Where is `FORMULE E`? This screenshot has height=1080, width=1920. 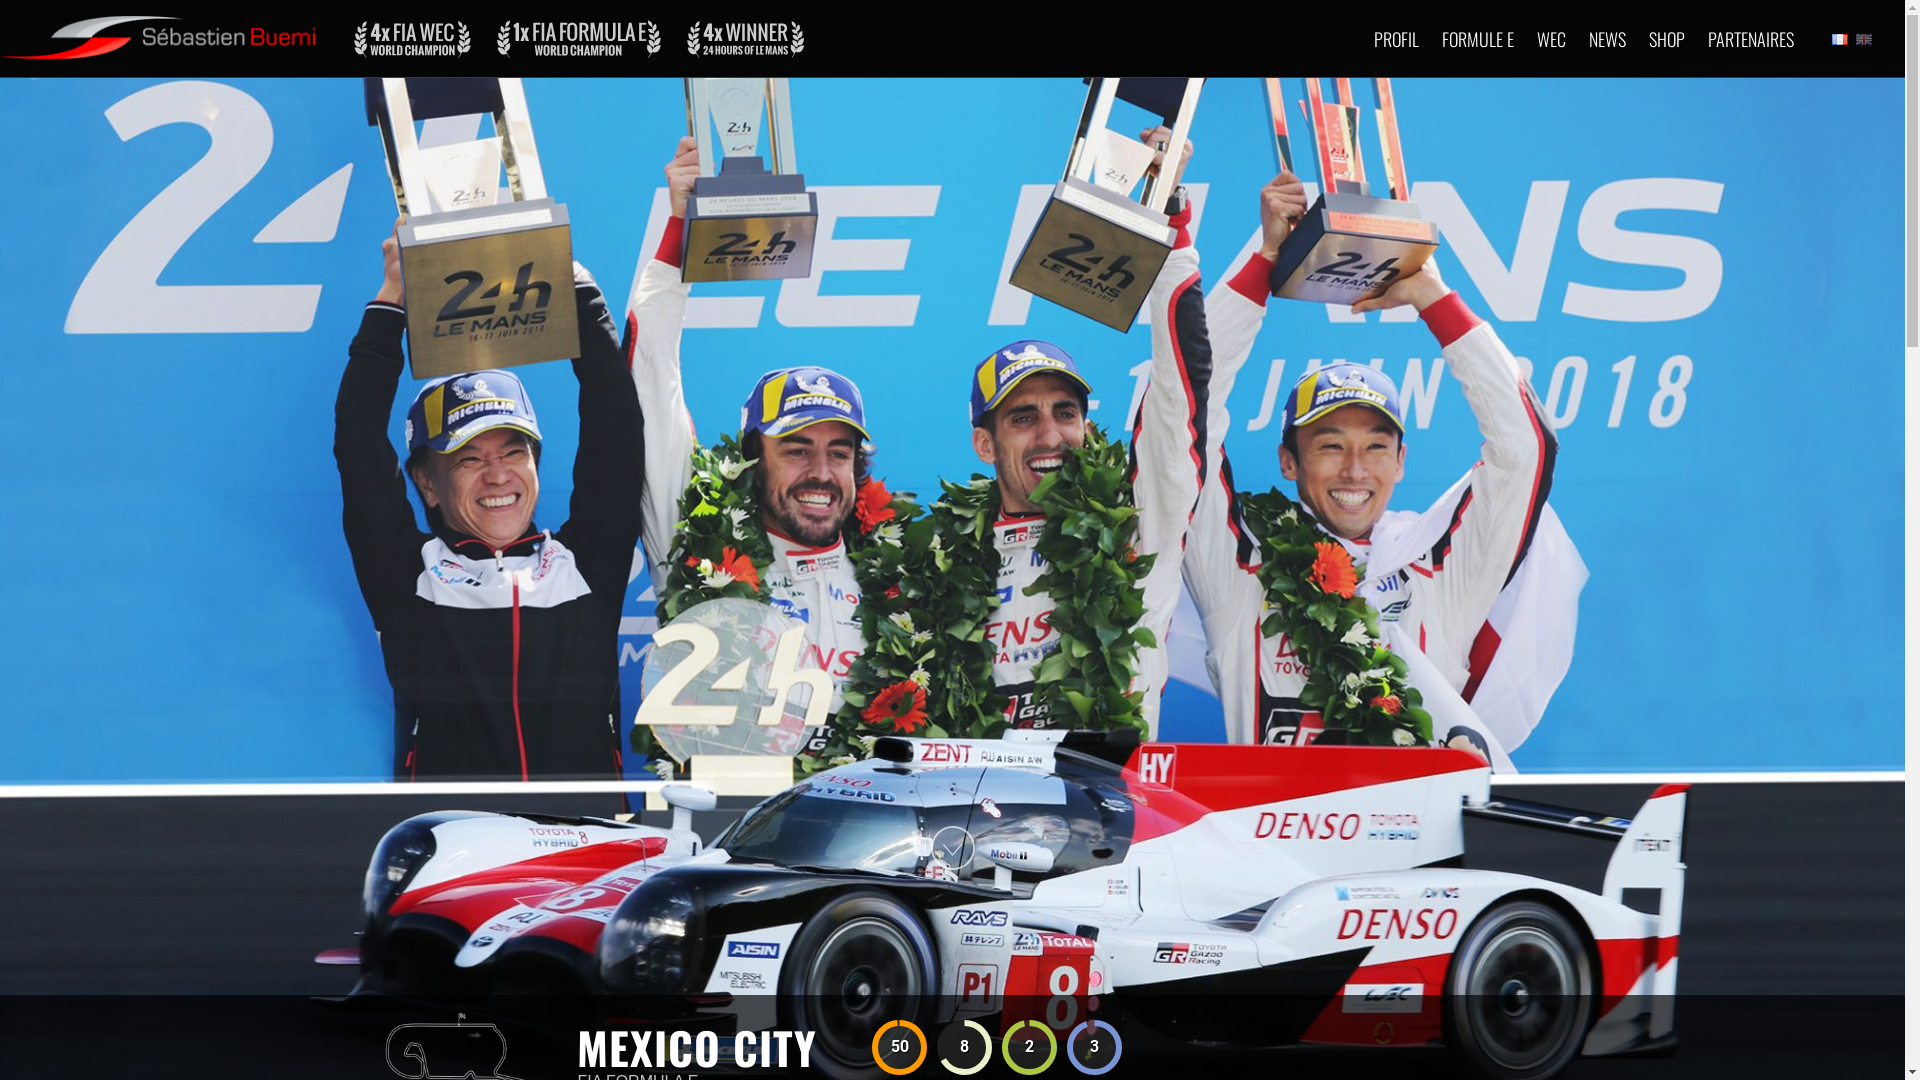 FORMULE E is located at coordinates (1478, 39).